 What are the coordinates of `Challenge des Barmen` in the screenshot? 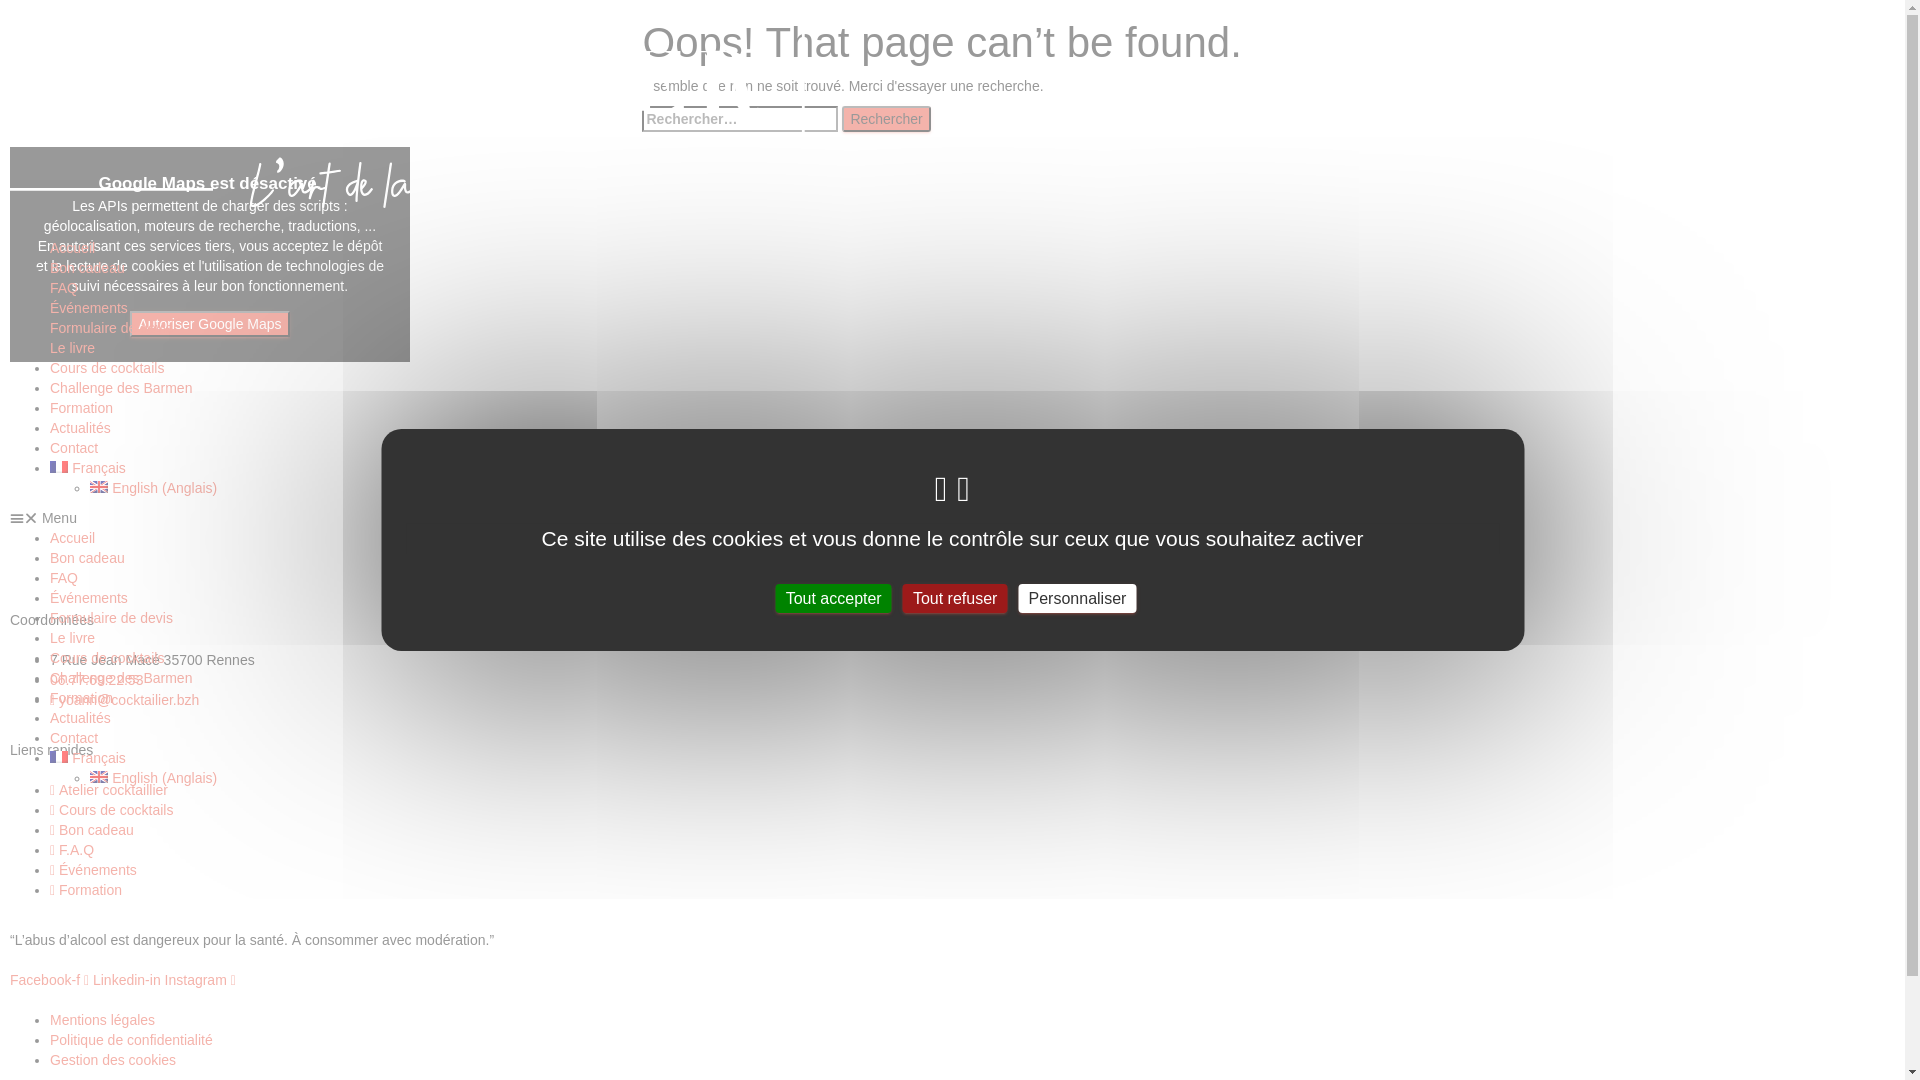 It's located at (121, 678).